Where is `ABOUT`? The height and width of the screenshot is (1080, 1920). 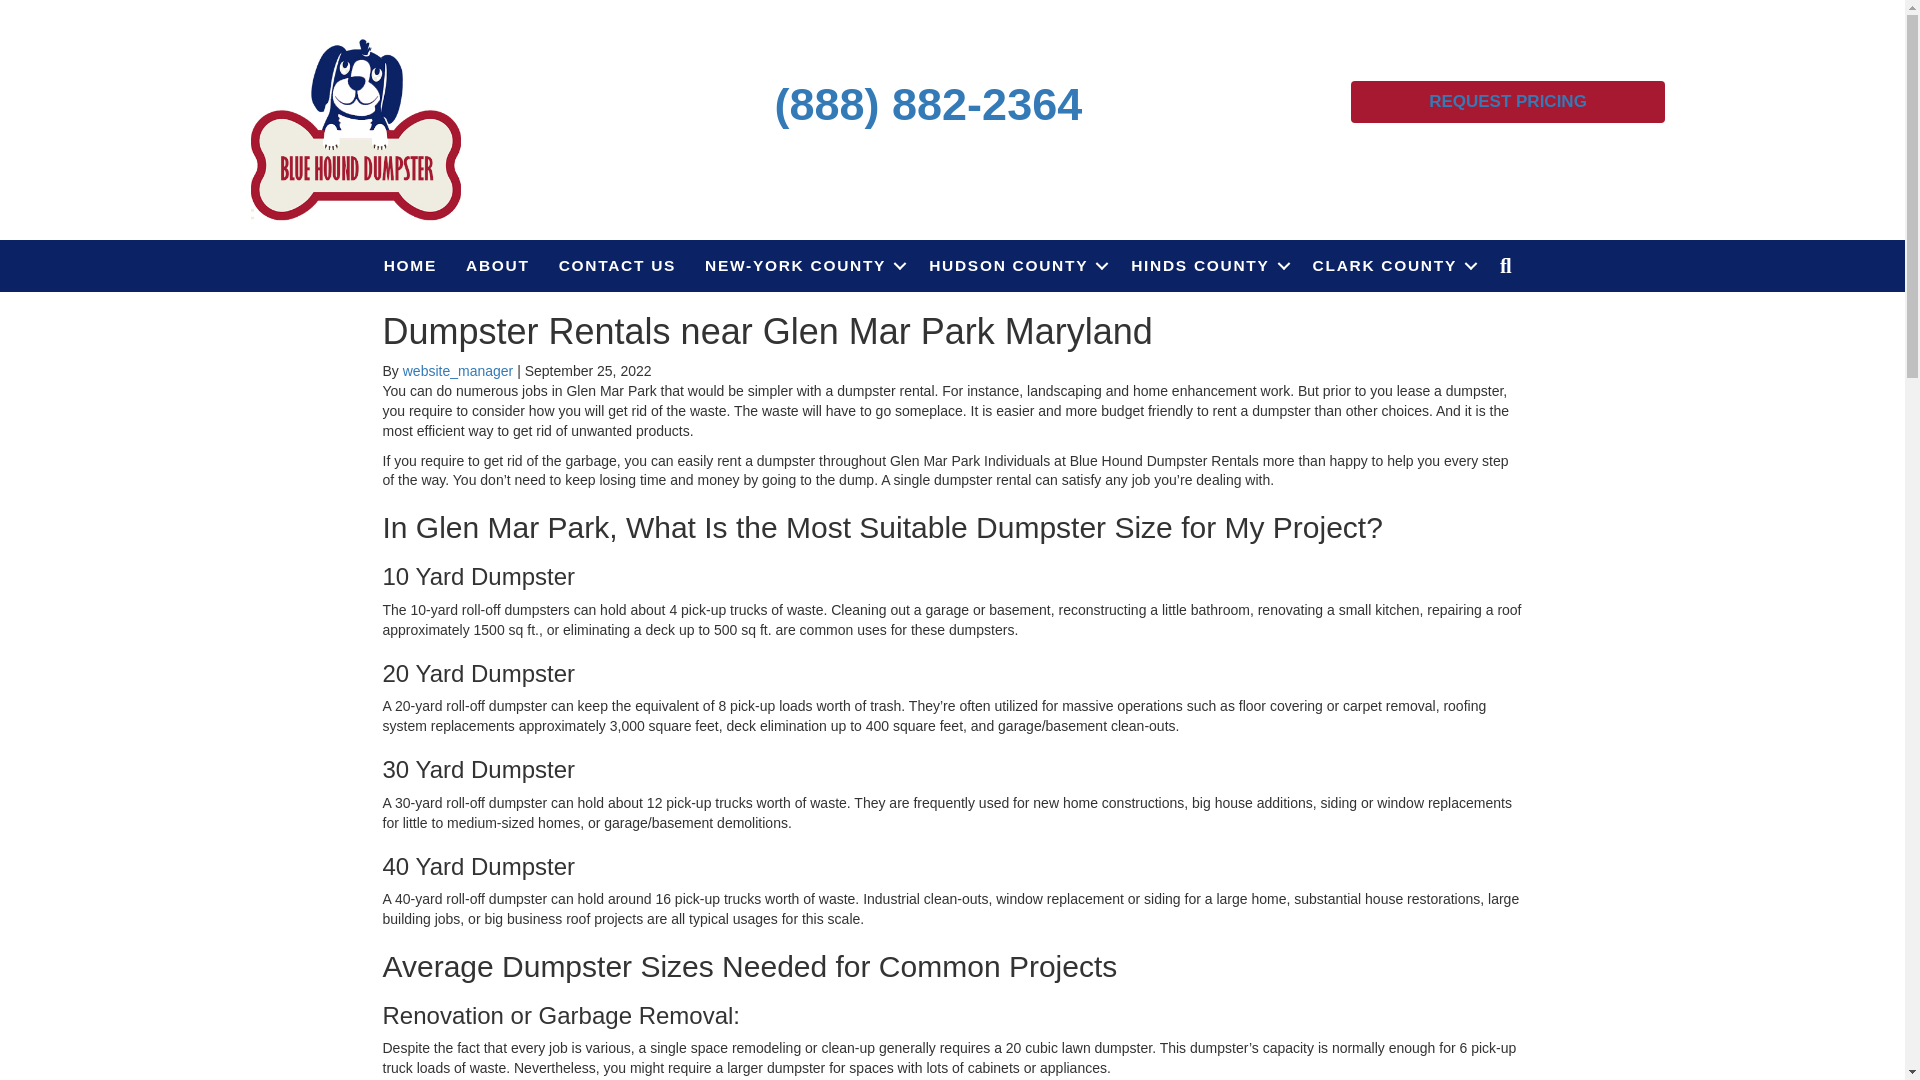
ABOUT is located at coordinates (497, 265).